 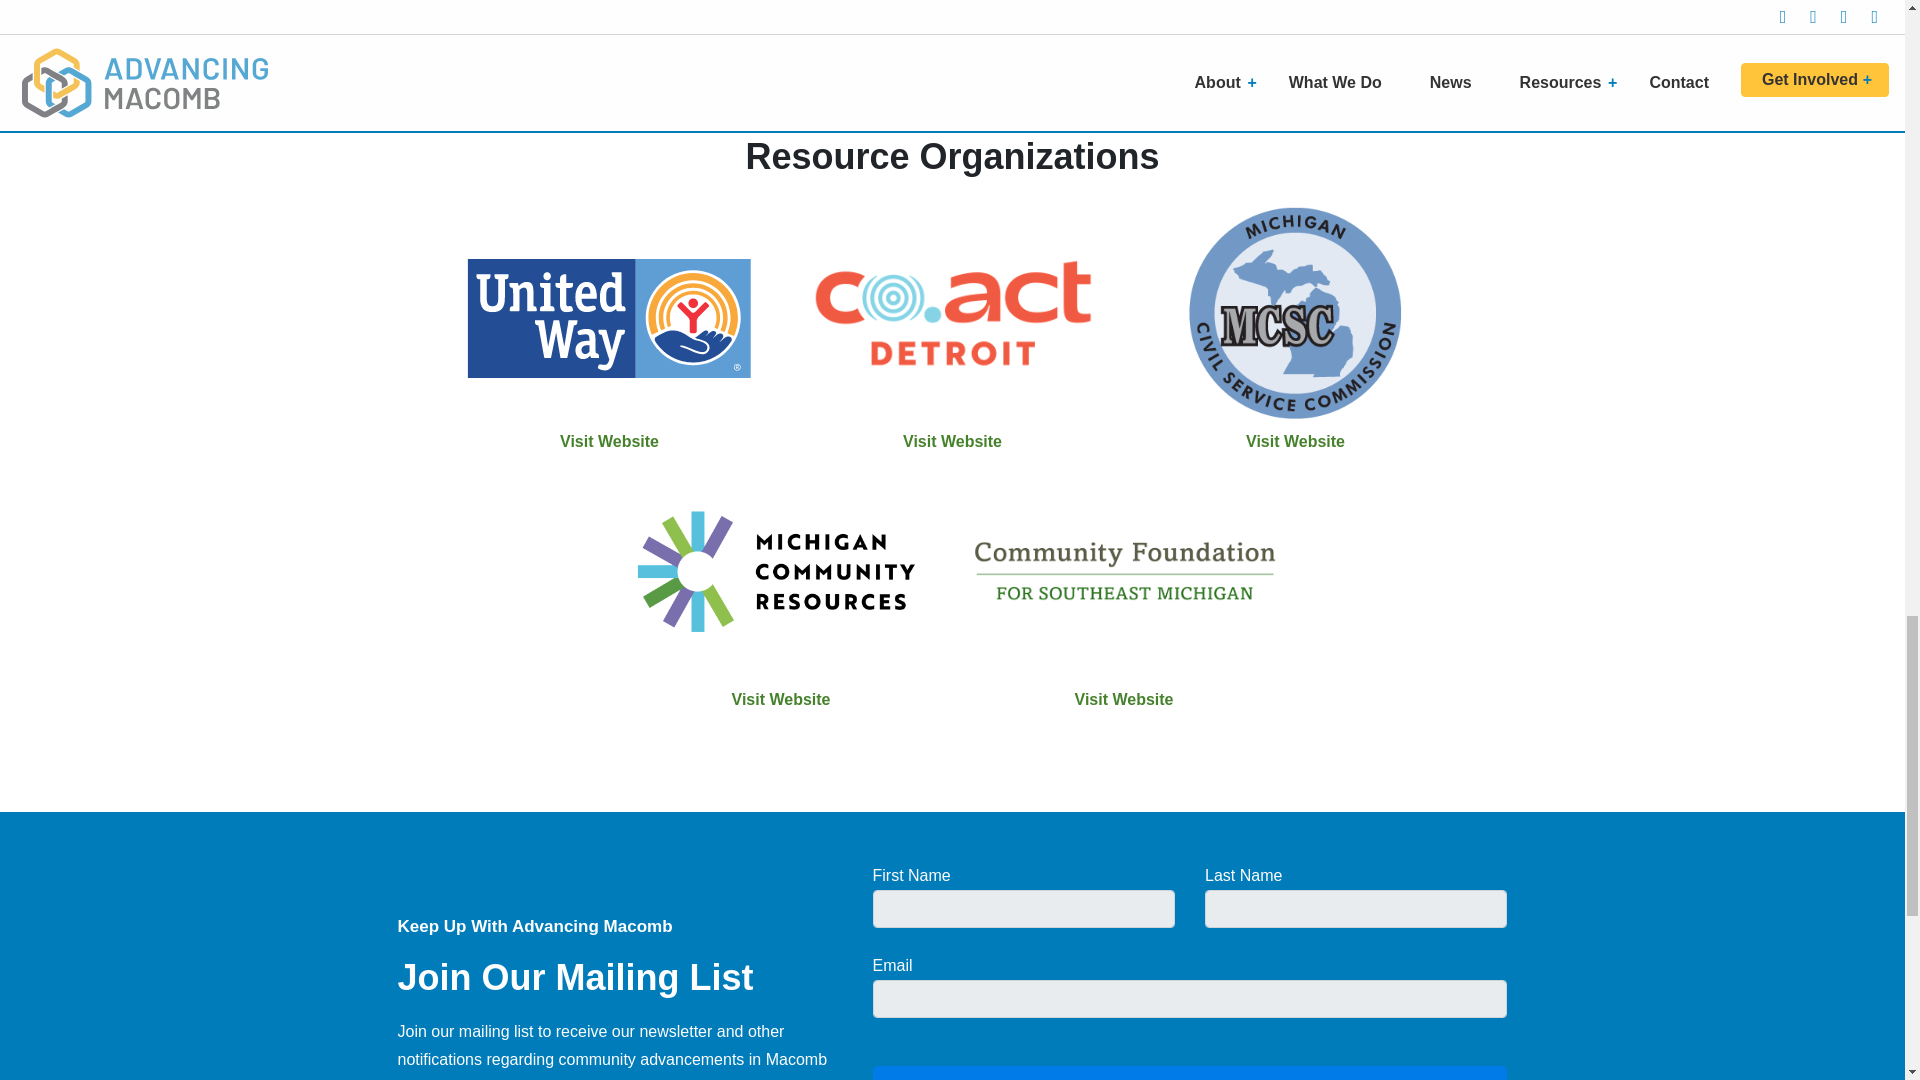 What do you see at coordinates (1189, 1072) in the screenshot?
I see `Join Now` at bounding box center [1189, 1072].